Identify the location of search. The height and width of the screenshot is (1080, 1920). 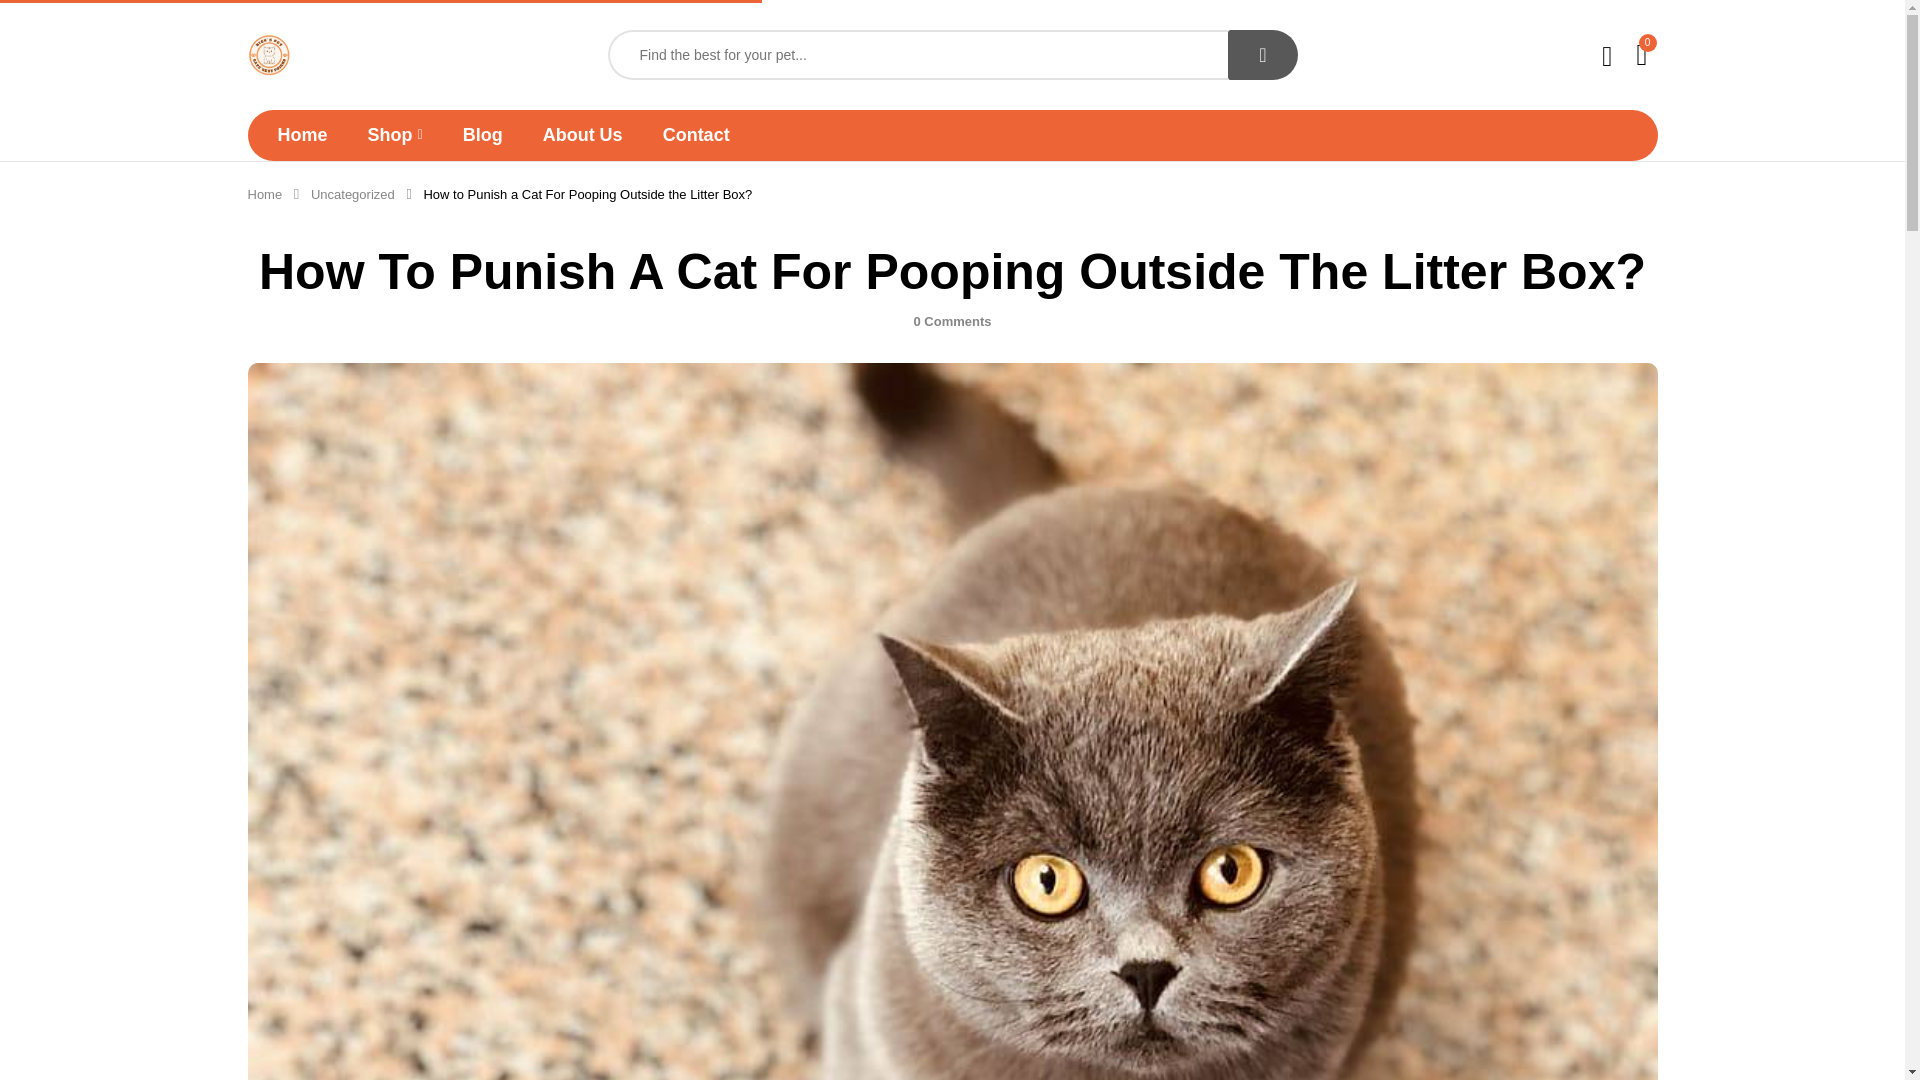
(1262, 54).